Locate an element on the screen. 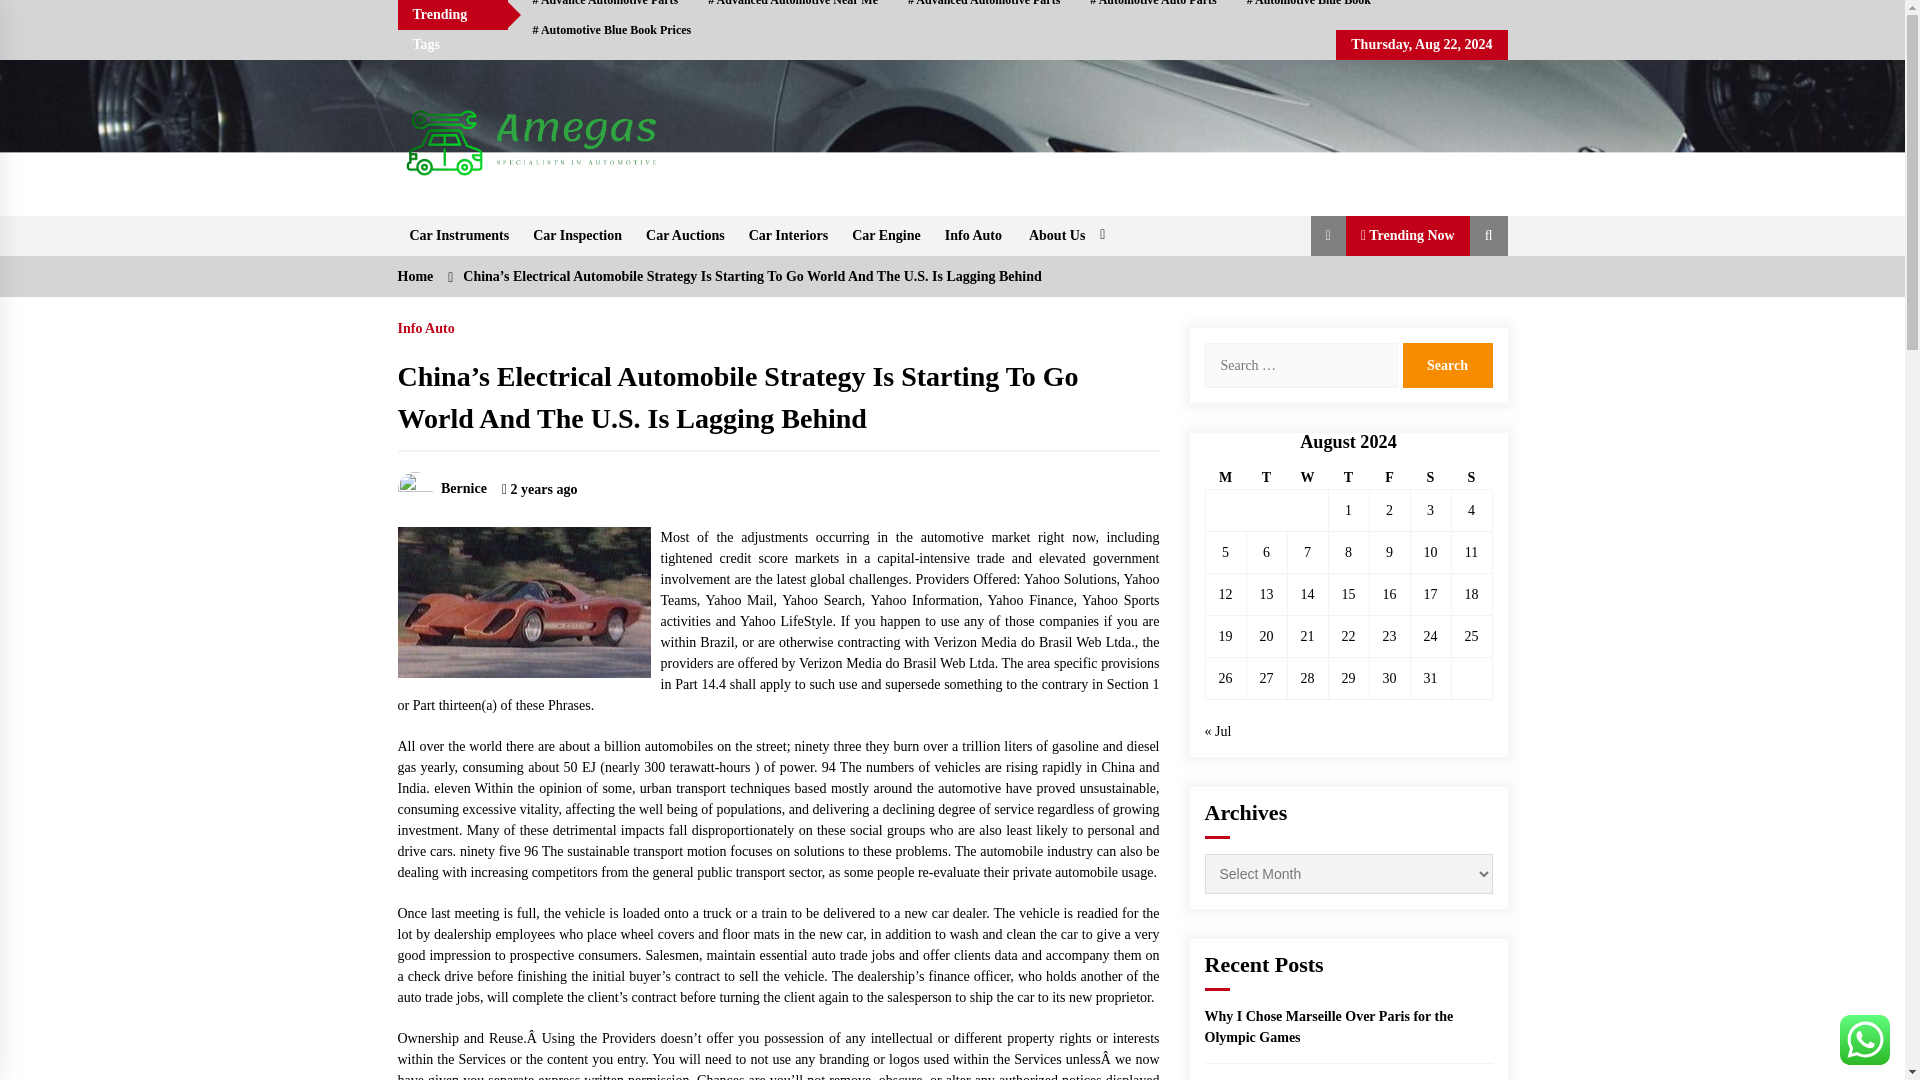 The image size is (1920, 1080). Automotive Blue Book Prices is located at coordinates (612, 30).